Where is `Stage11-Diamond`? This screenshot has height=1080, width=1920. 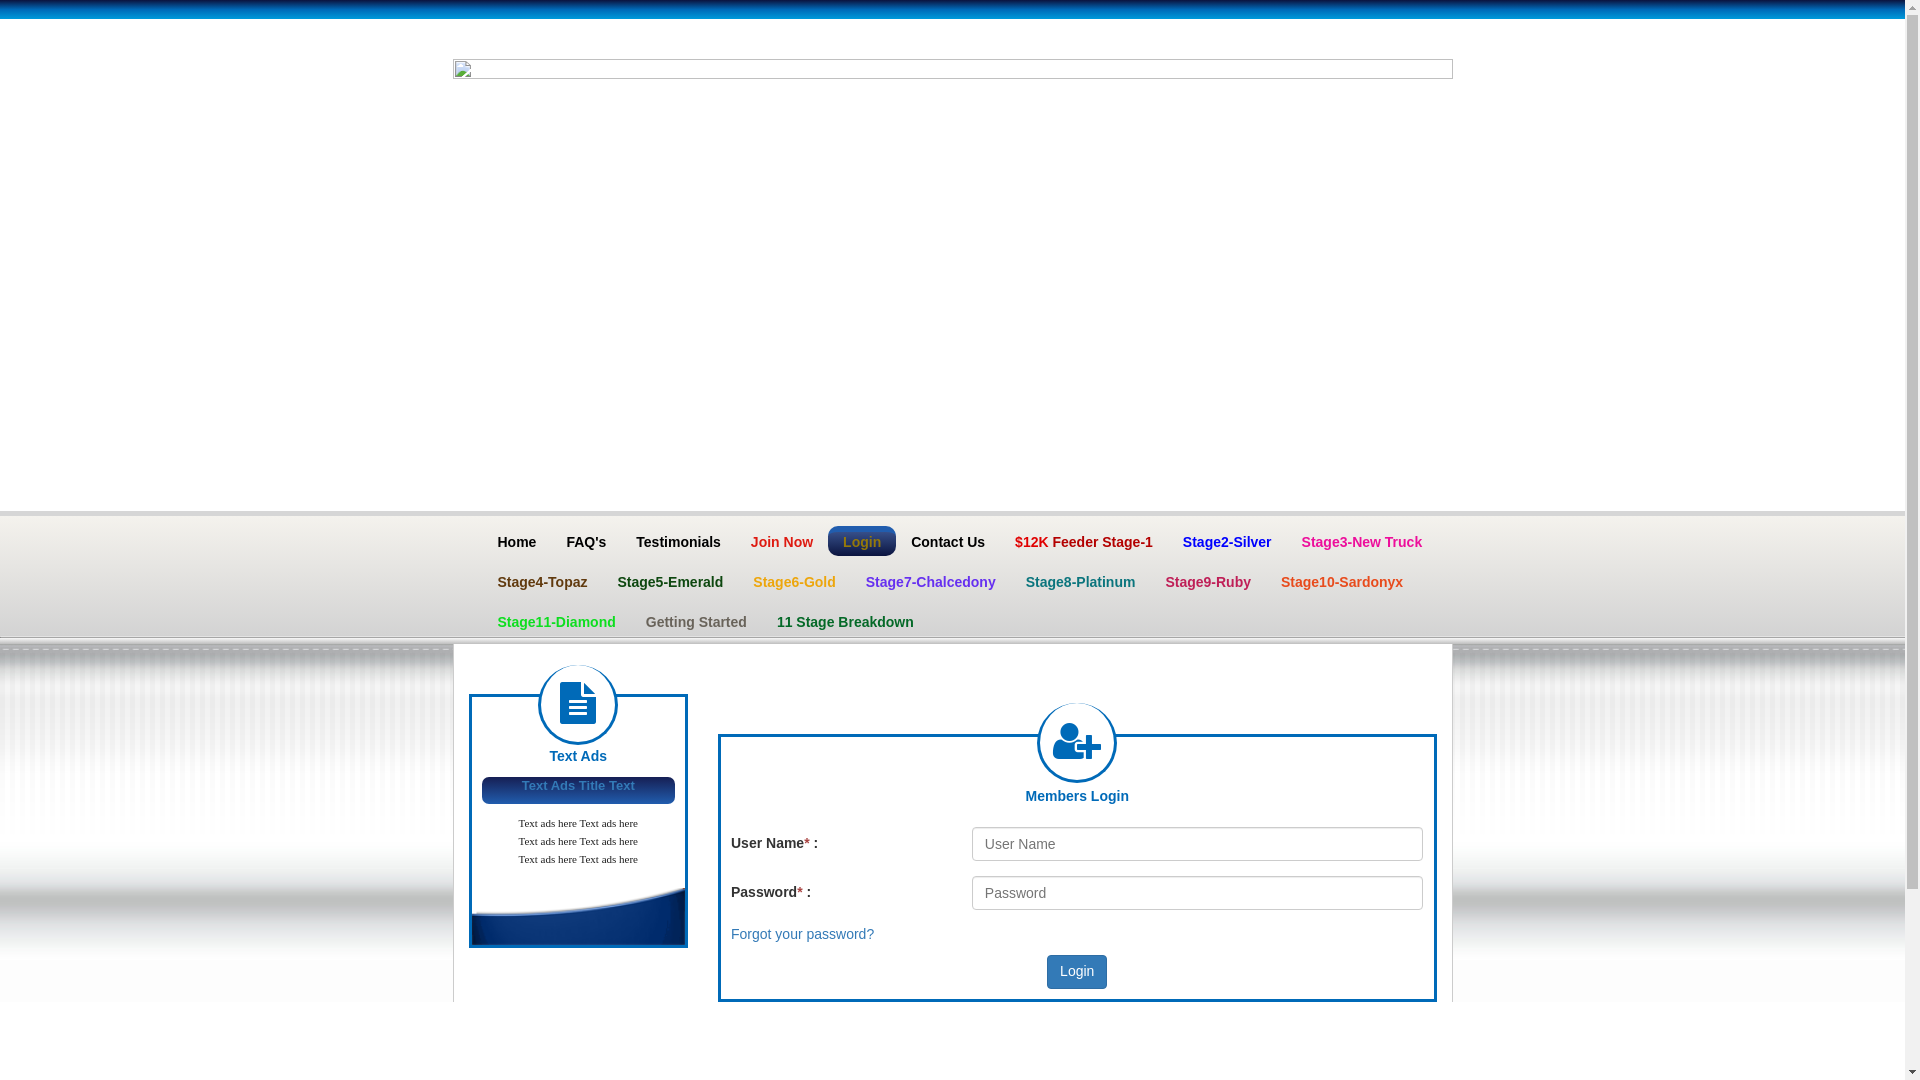
Stage11-Diamond is located at coordinates (556, 621).